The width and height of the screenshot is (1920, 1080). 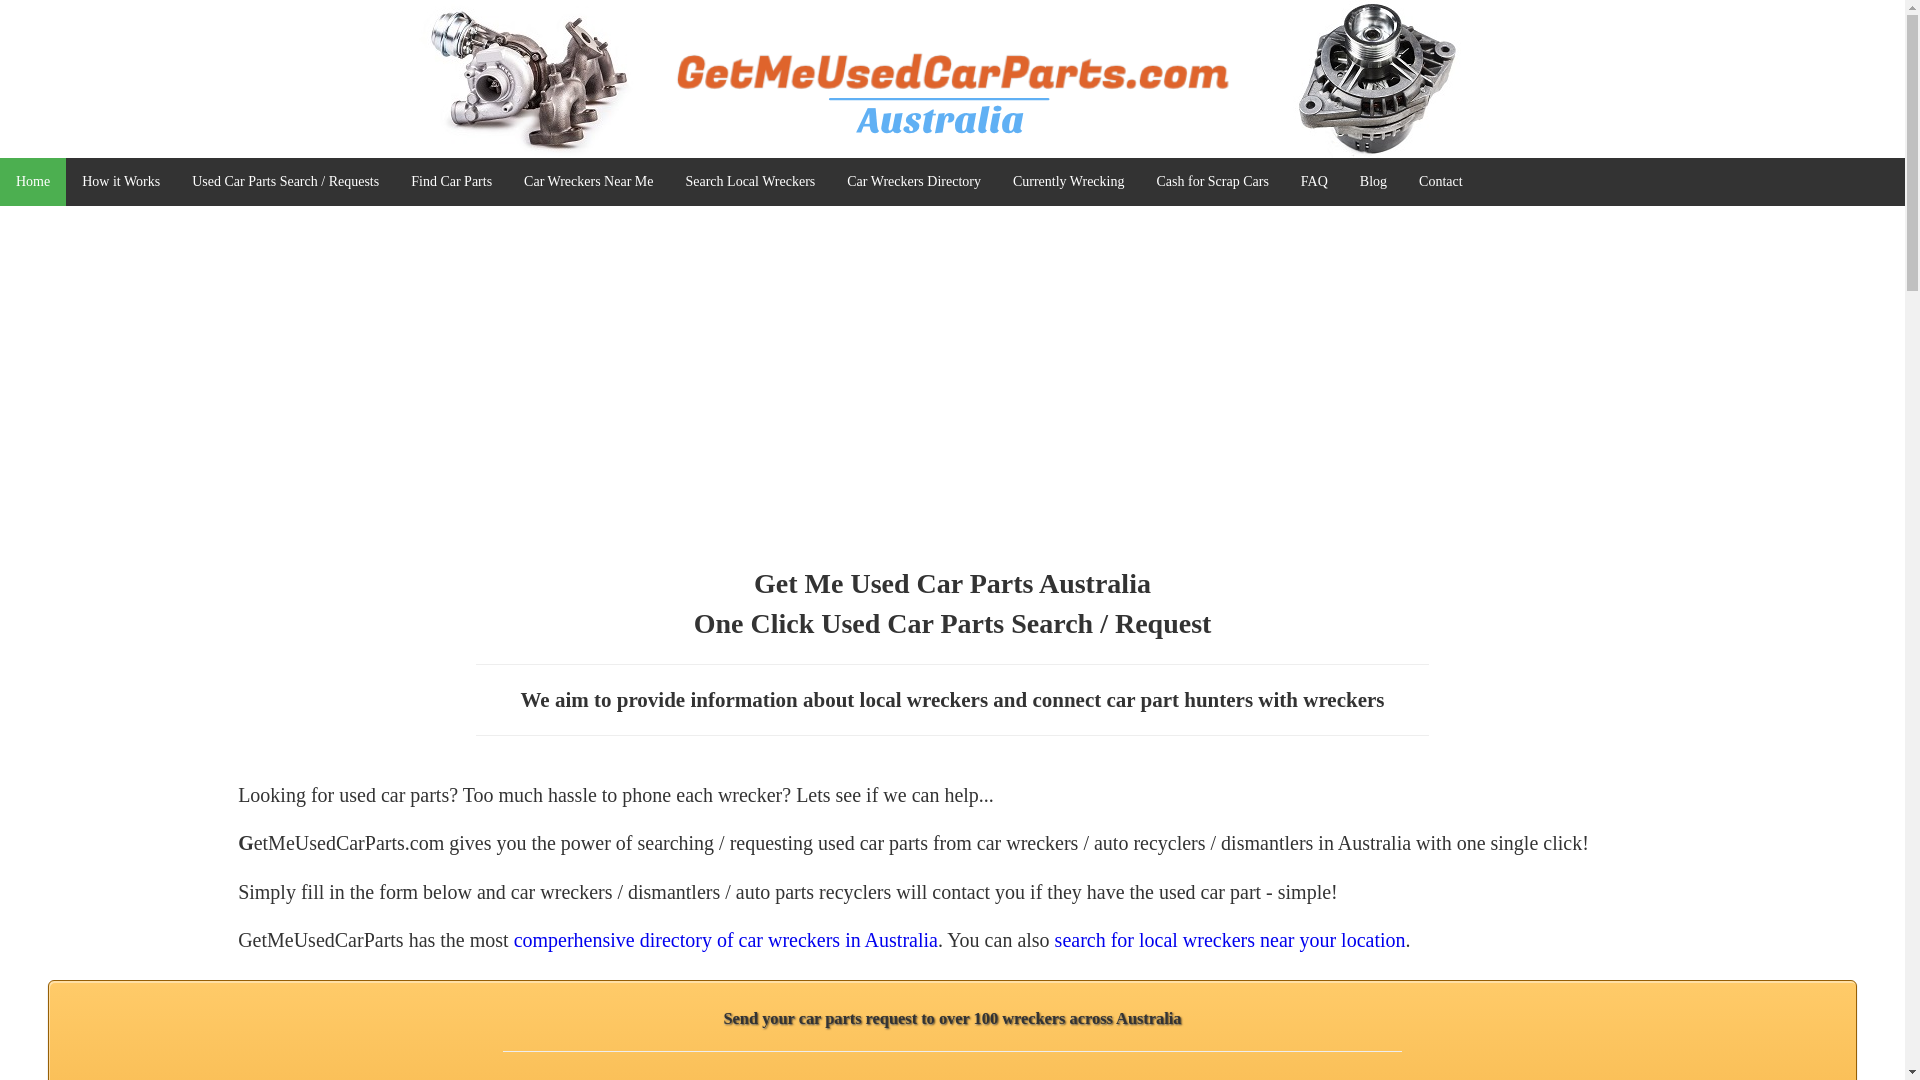 I want to click on search for local wreckers near your location, so click(x=1230, y=940).